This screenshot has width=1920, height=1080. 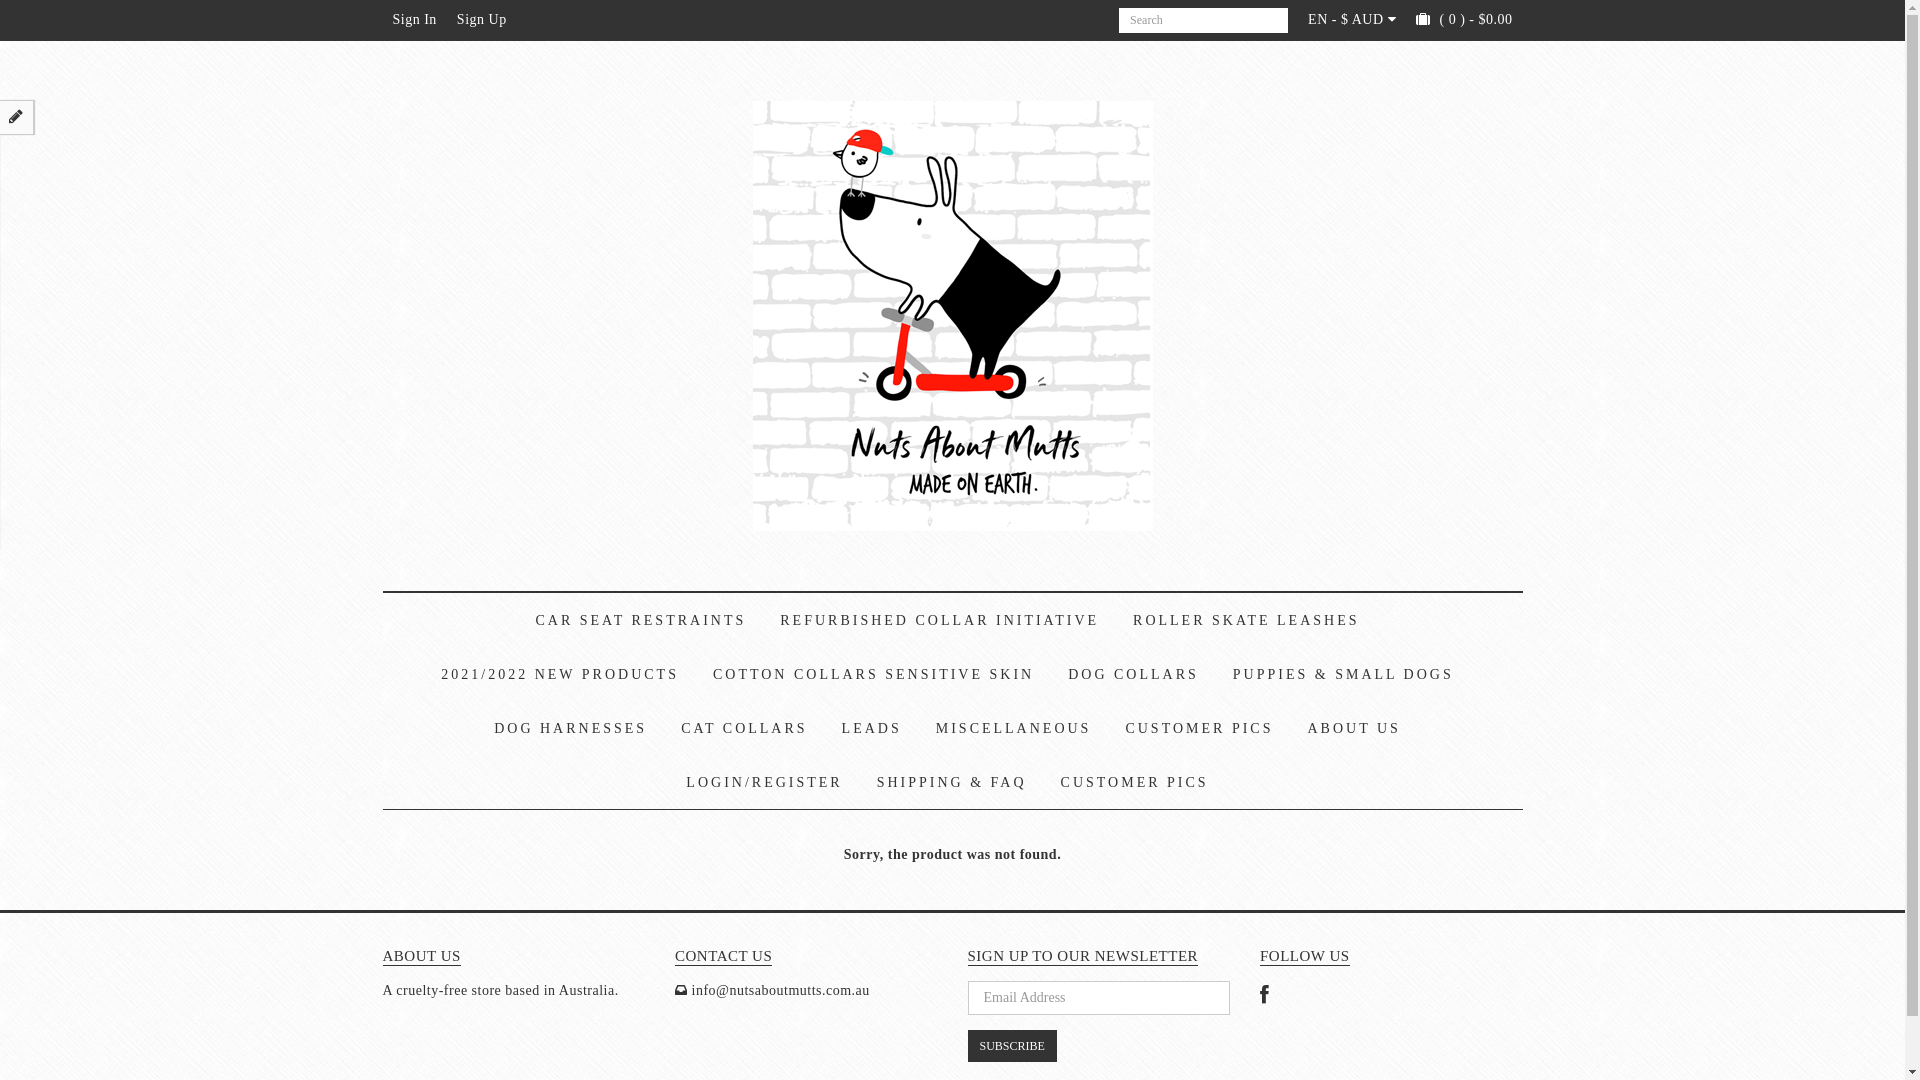 What do you see at coordinates (1134, 675) in the screenshot?
I see `DOG COLLARS` at bounding box center [1134, 675].